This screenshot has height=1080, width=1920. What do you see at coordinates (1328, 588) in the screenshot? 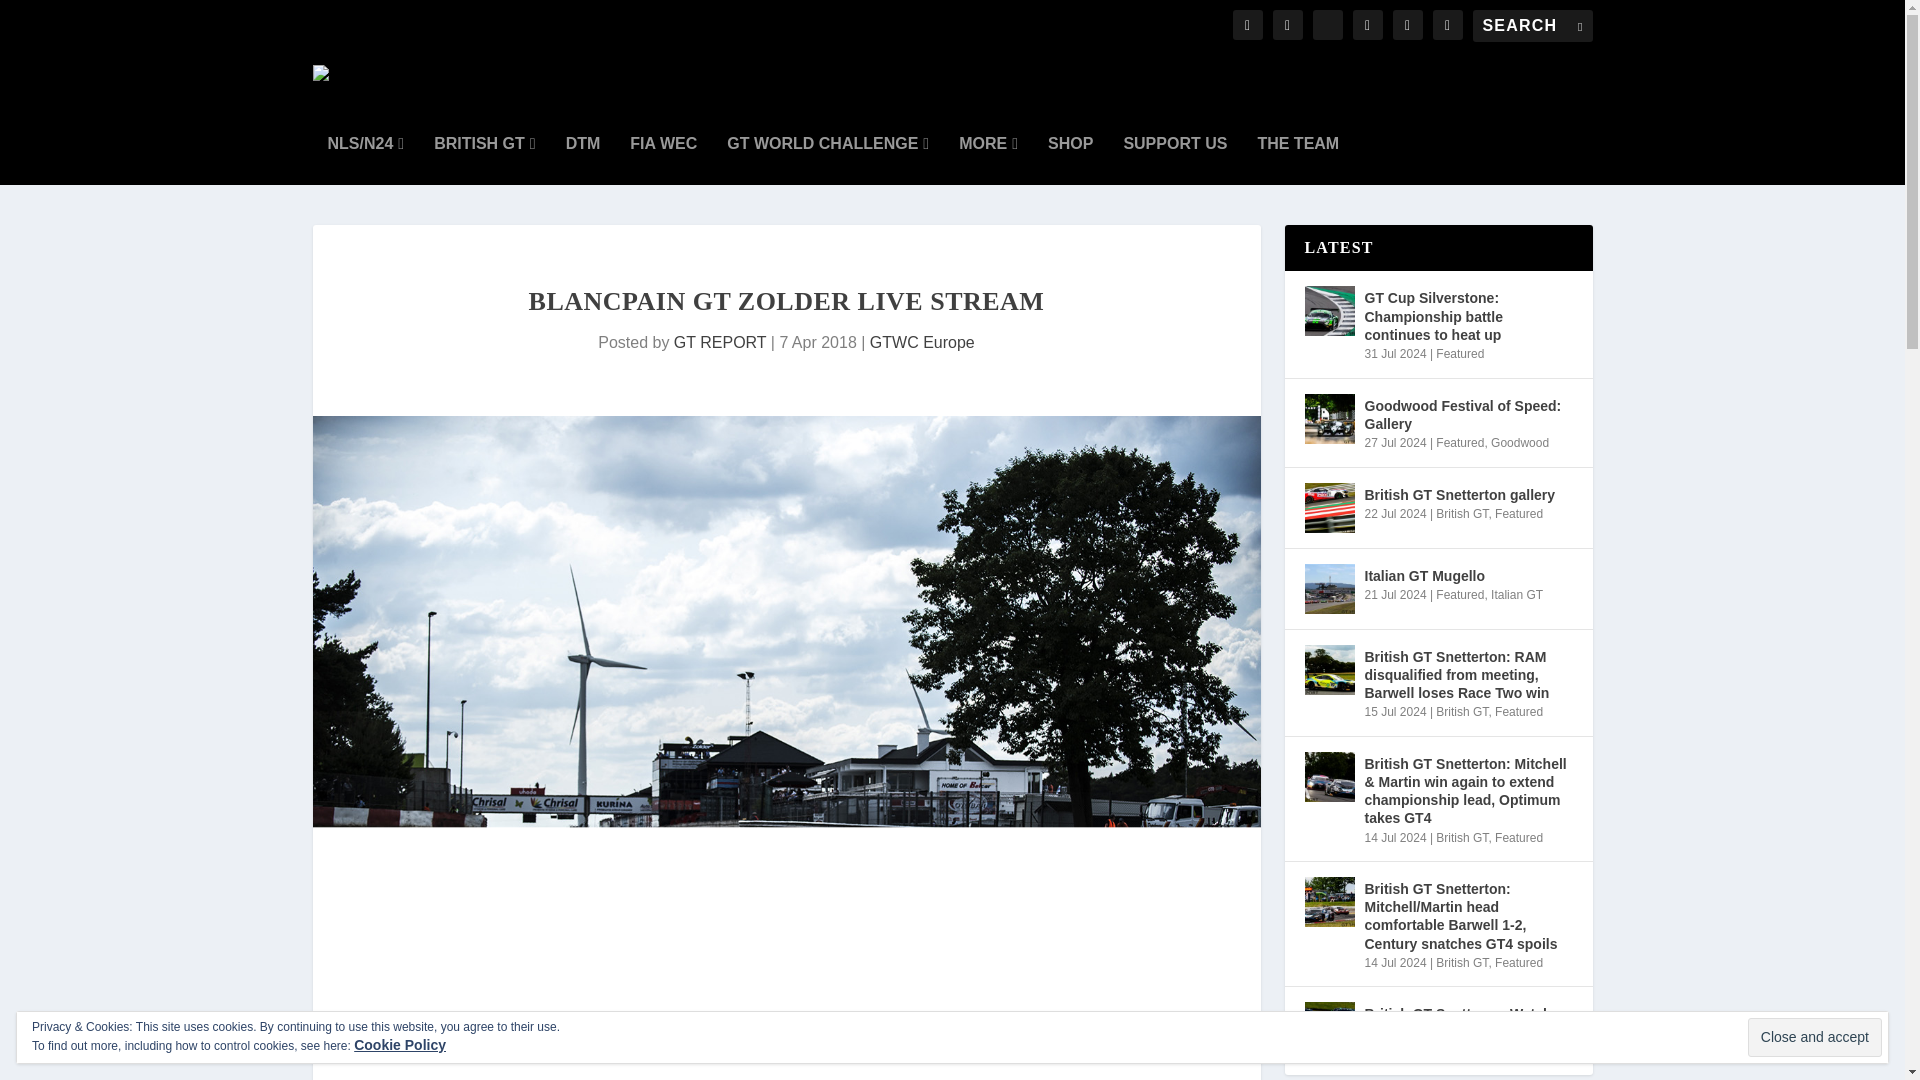
I see `Italian GT Mugello` at bounding box center [1328, 588].